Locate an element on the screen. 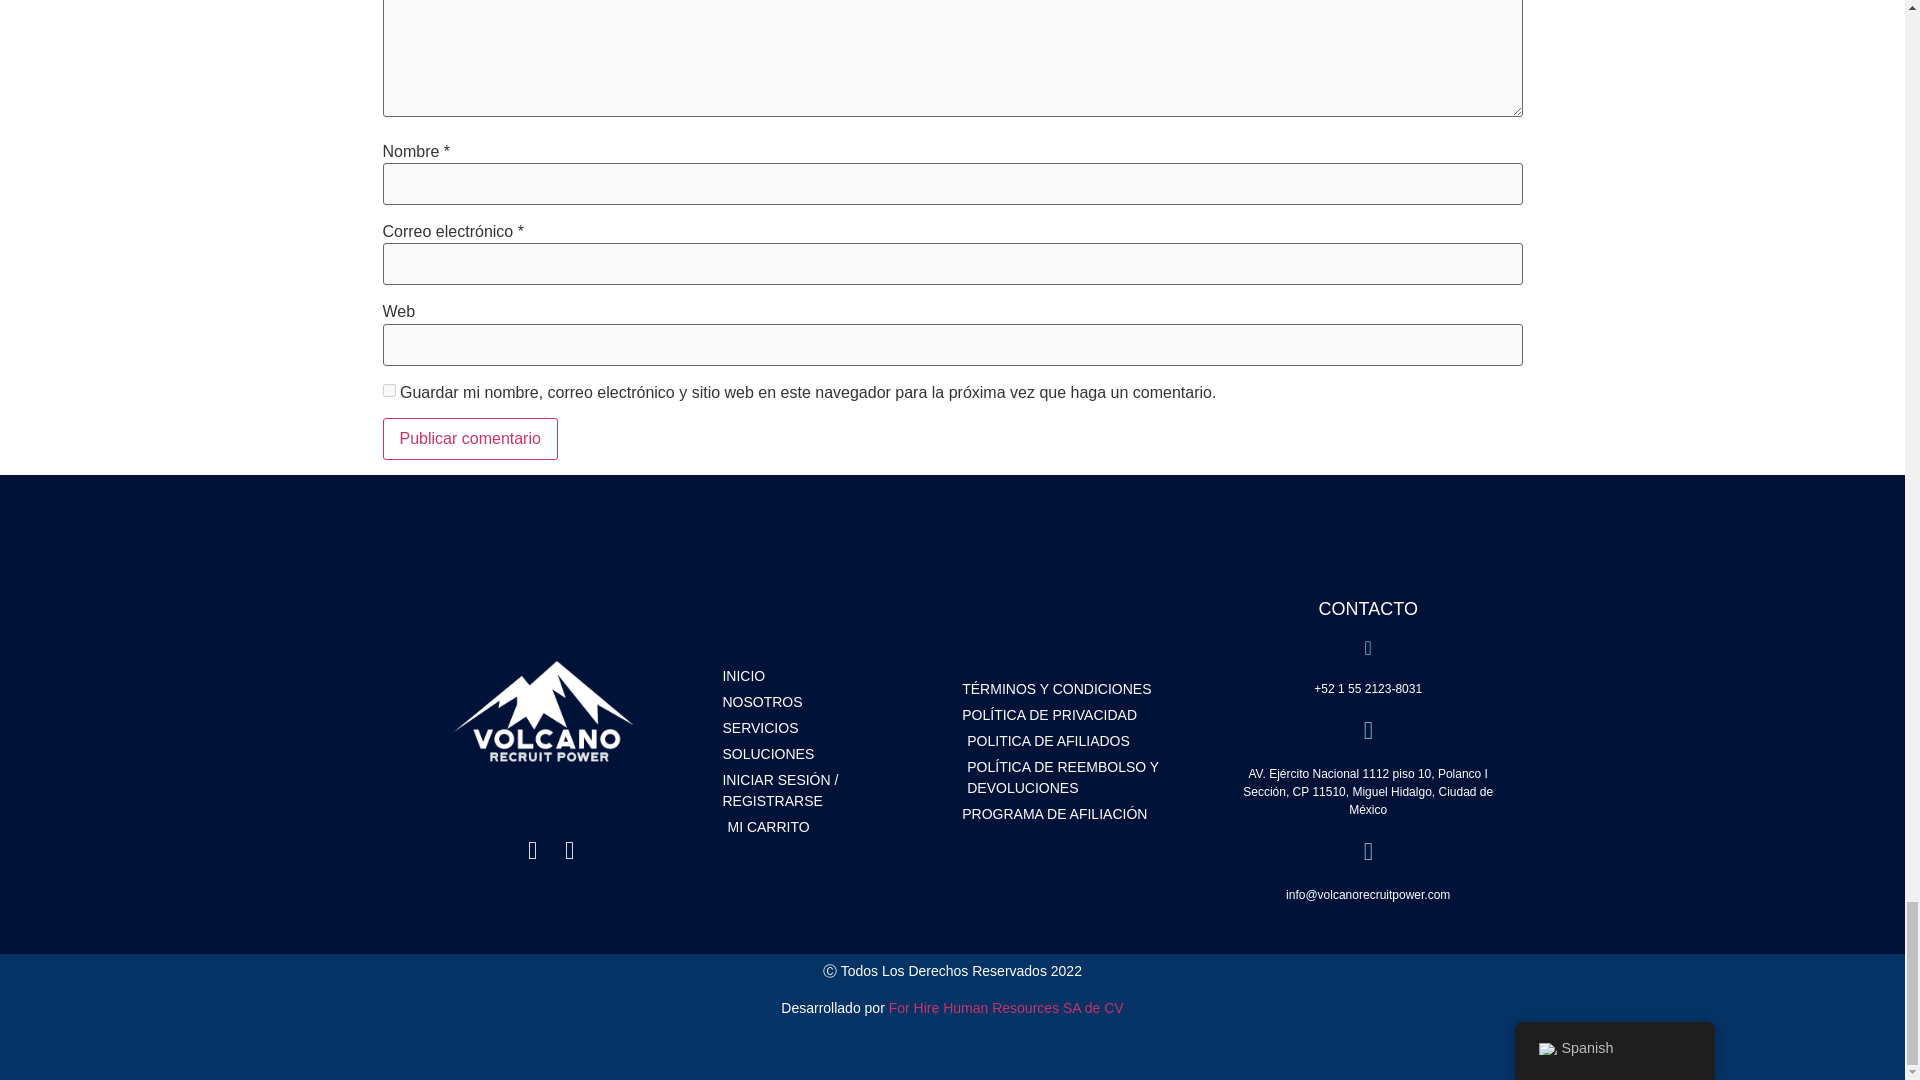 This screenshot has height=1080, width=1920. yes is located at coordinates (388, 390).